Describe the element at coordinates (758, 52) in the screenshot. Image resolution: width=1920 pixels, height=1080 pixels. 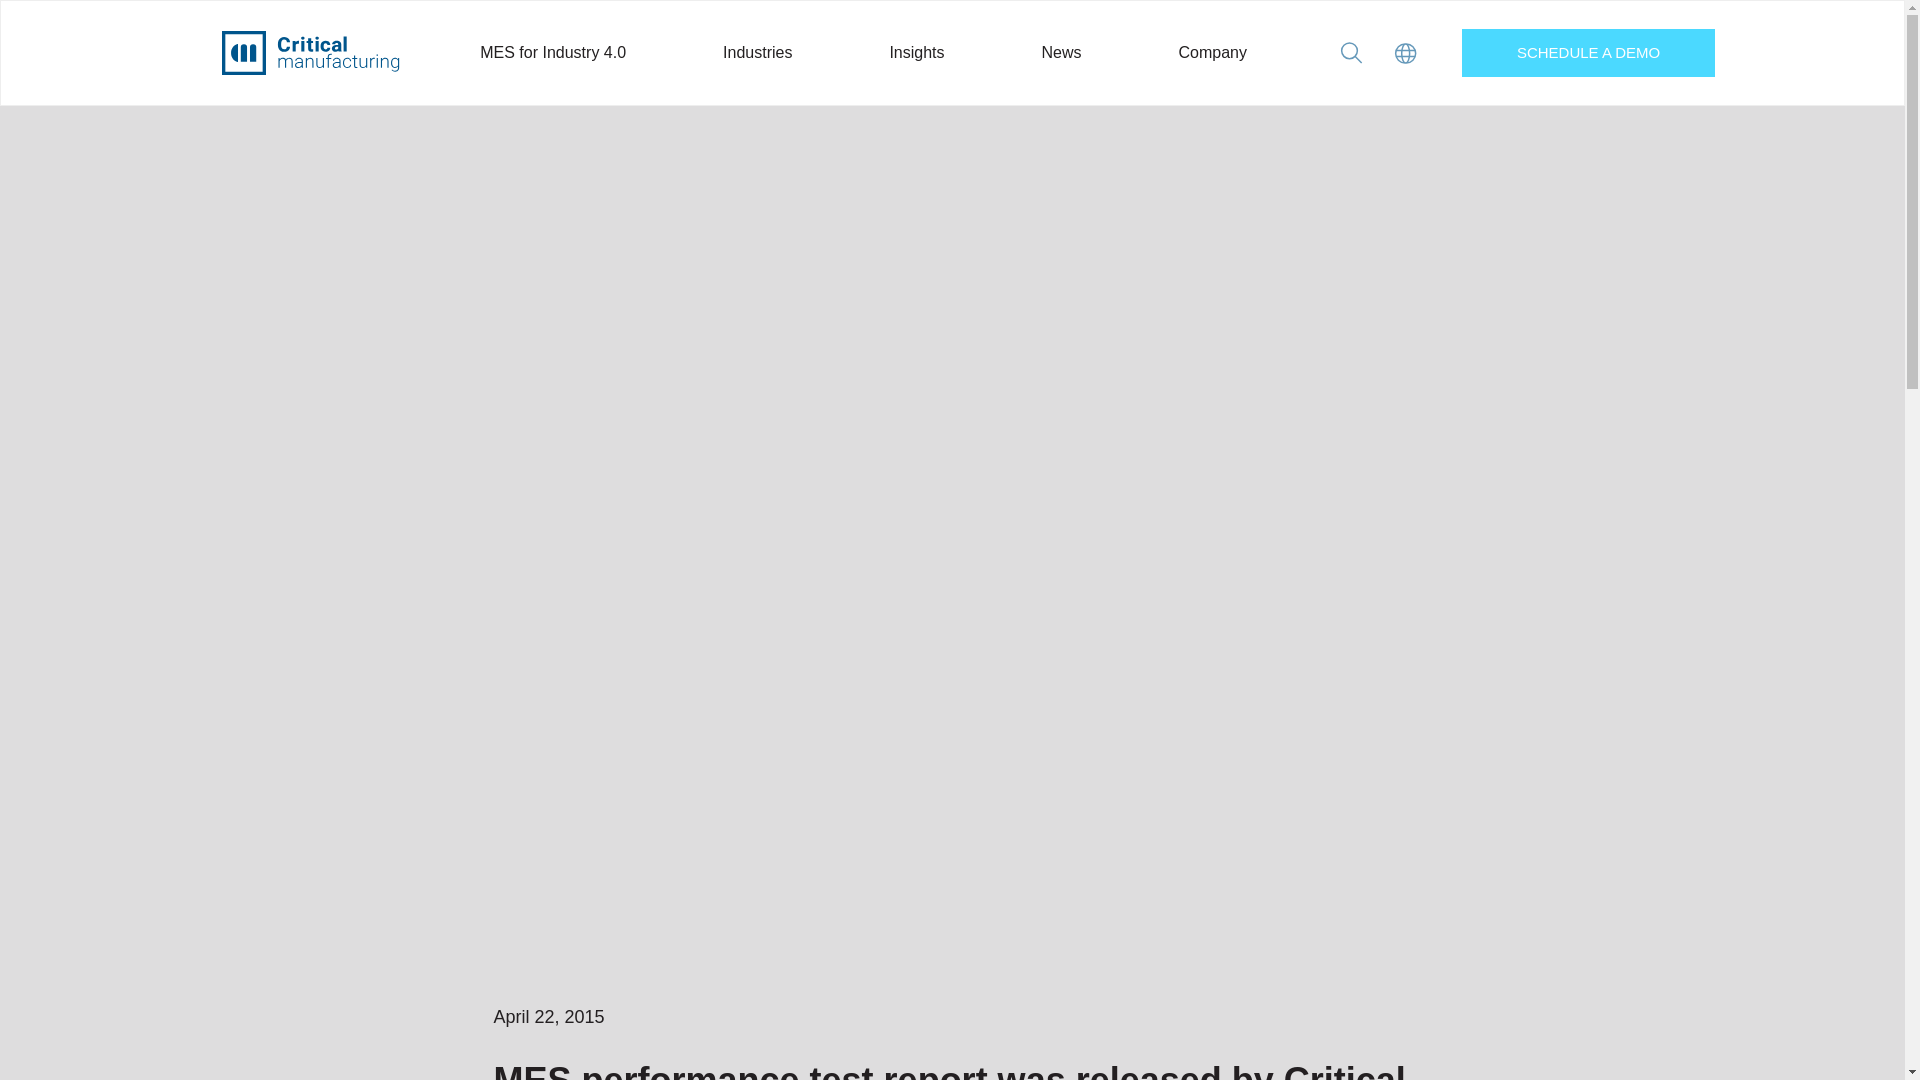
I see `Industries` at that location.